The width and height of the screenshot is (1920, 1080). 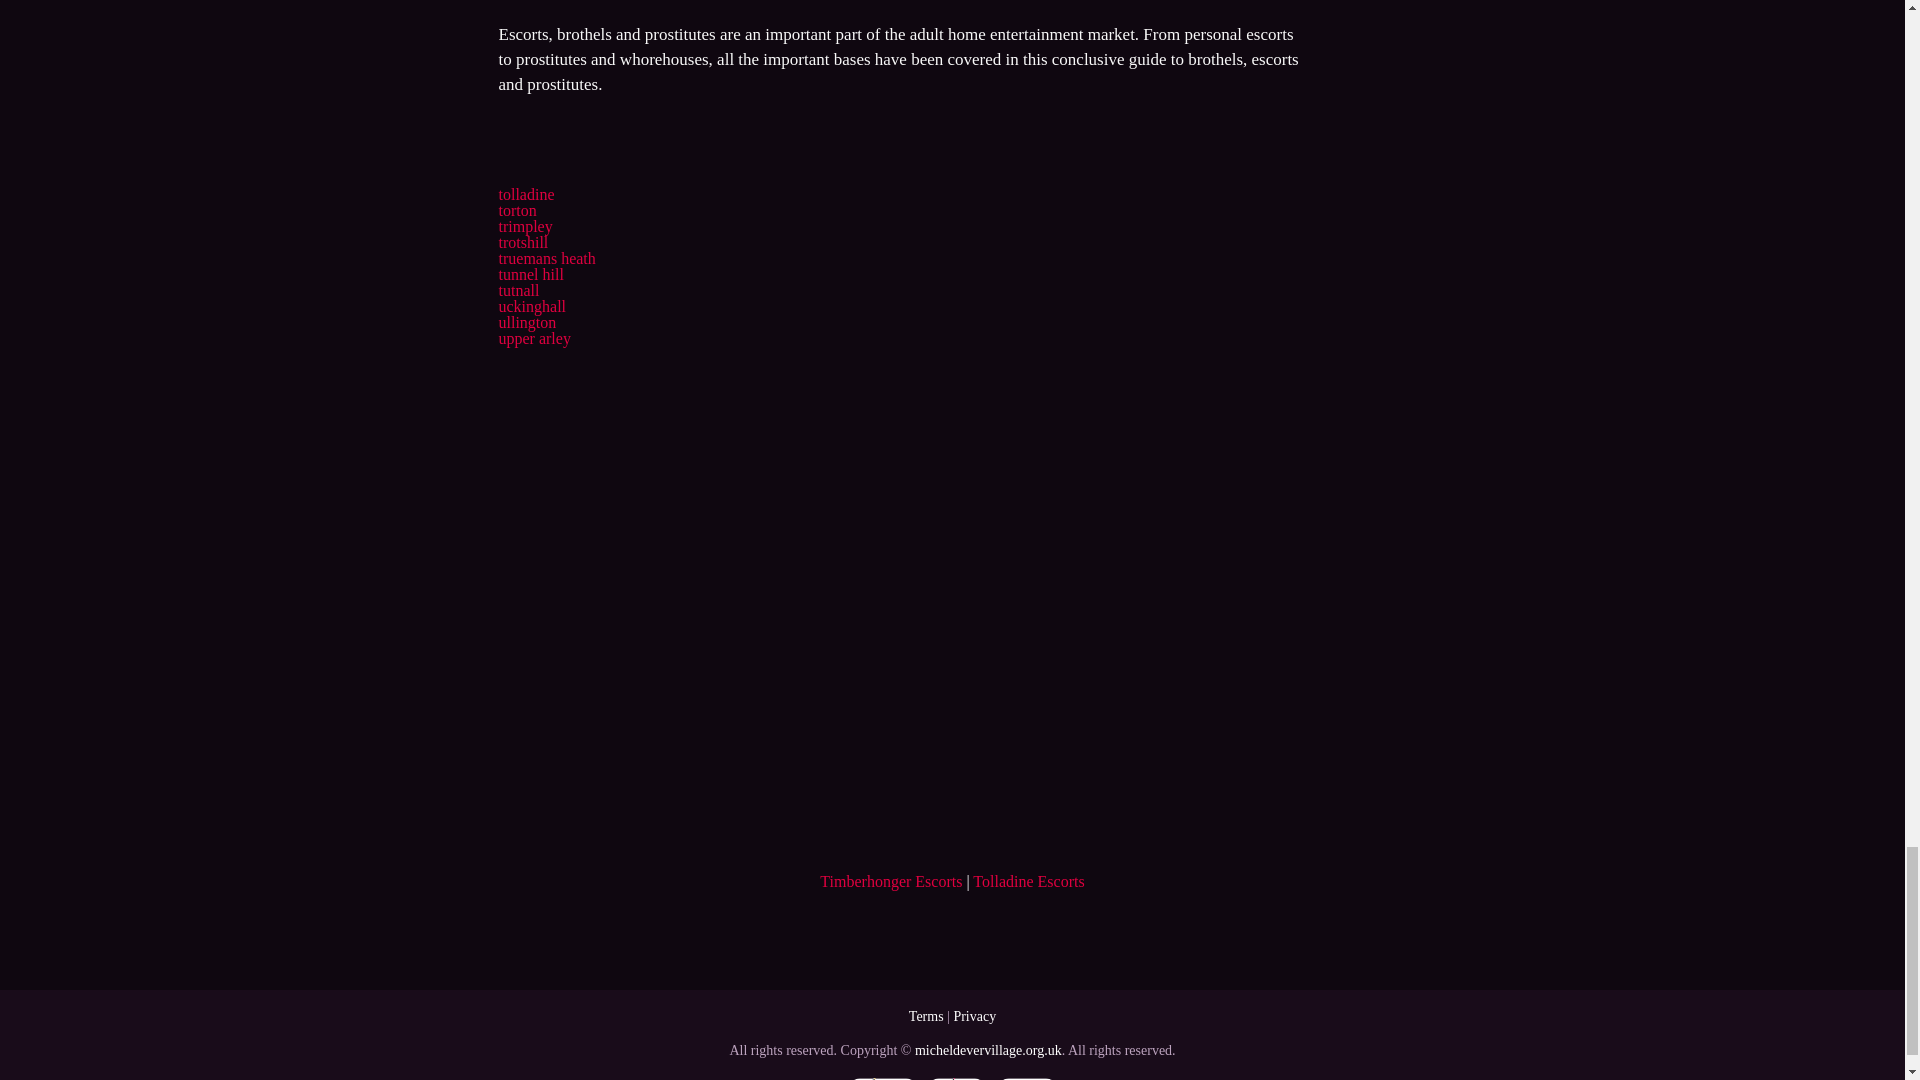 I want to click on tunnel hill, so click(x=530, y=274).